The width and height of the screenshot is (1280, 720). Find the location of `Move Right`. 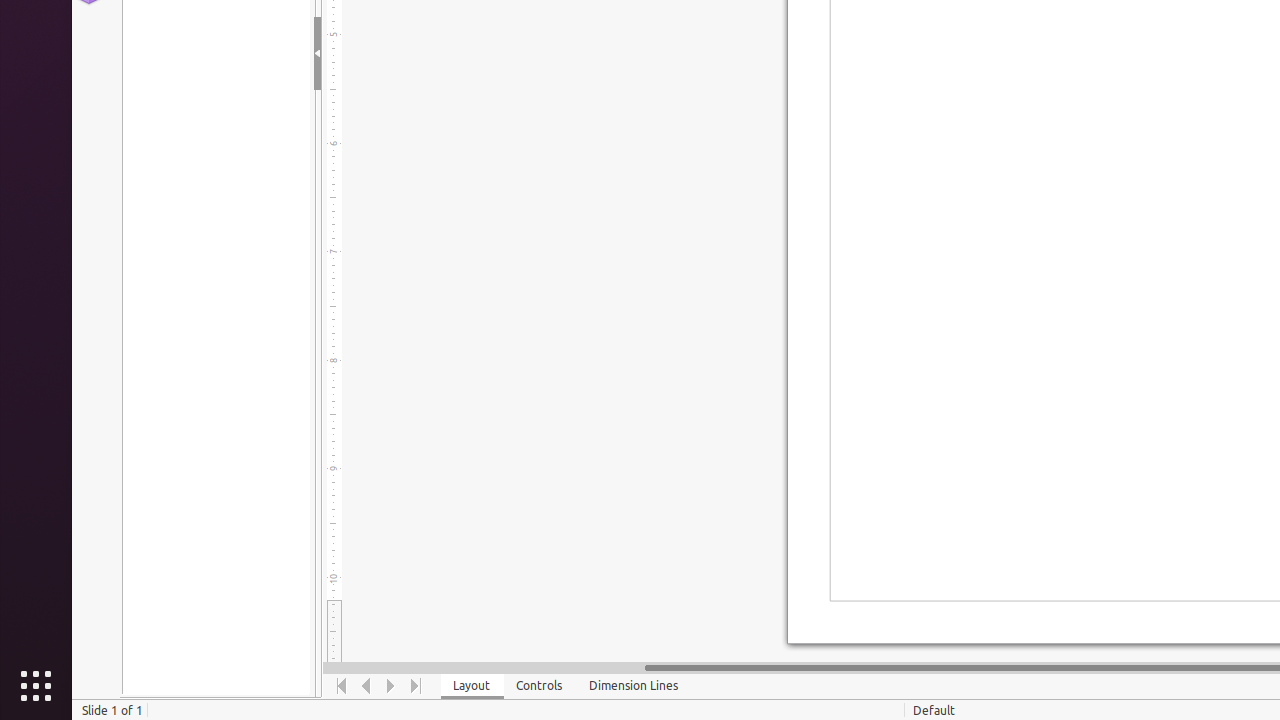

Move Right is located at coordinates (392, 686).